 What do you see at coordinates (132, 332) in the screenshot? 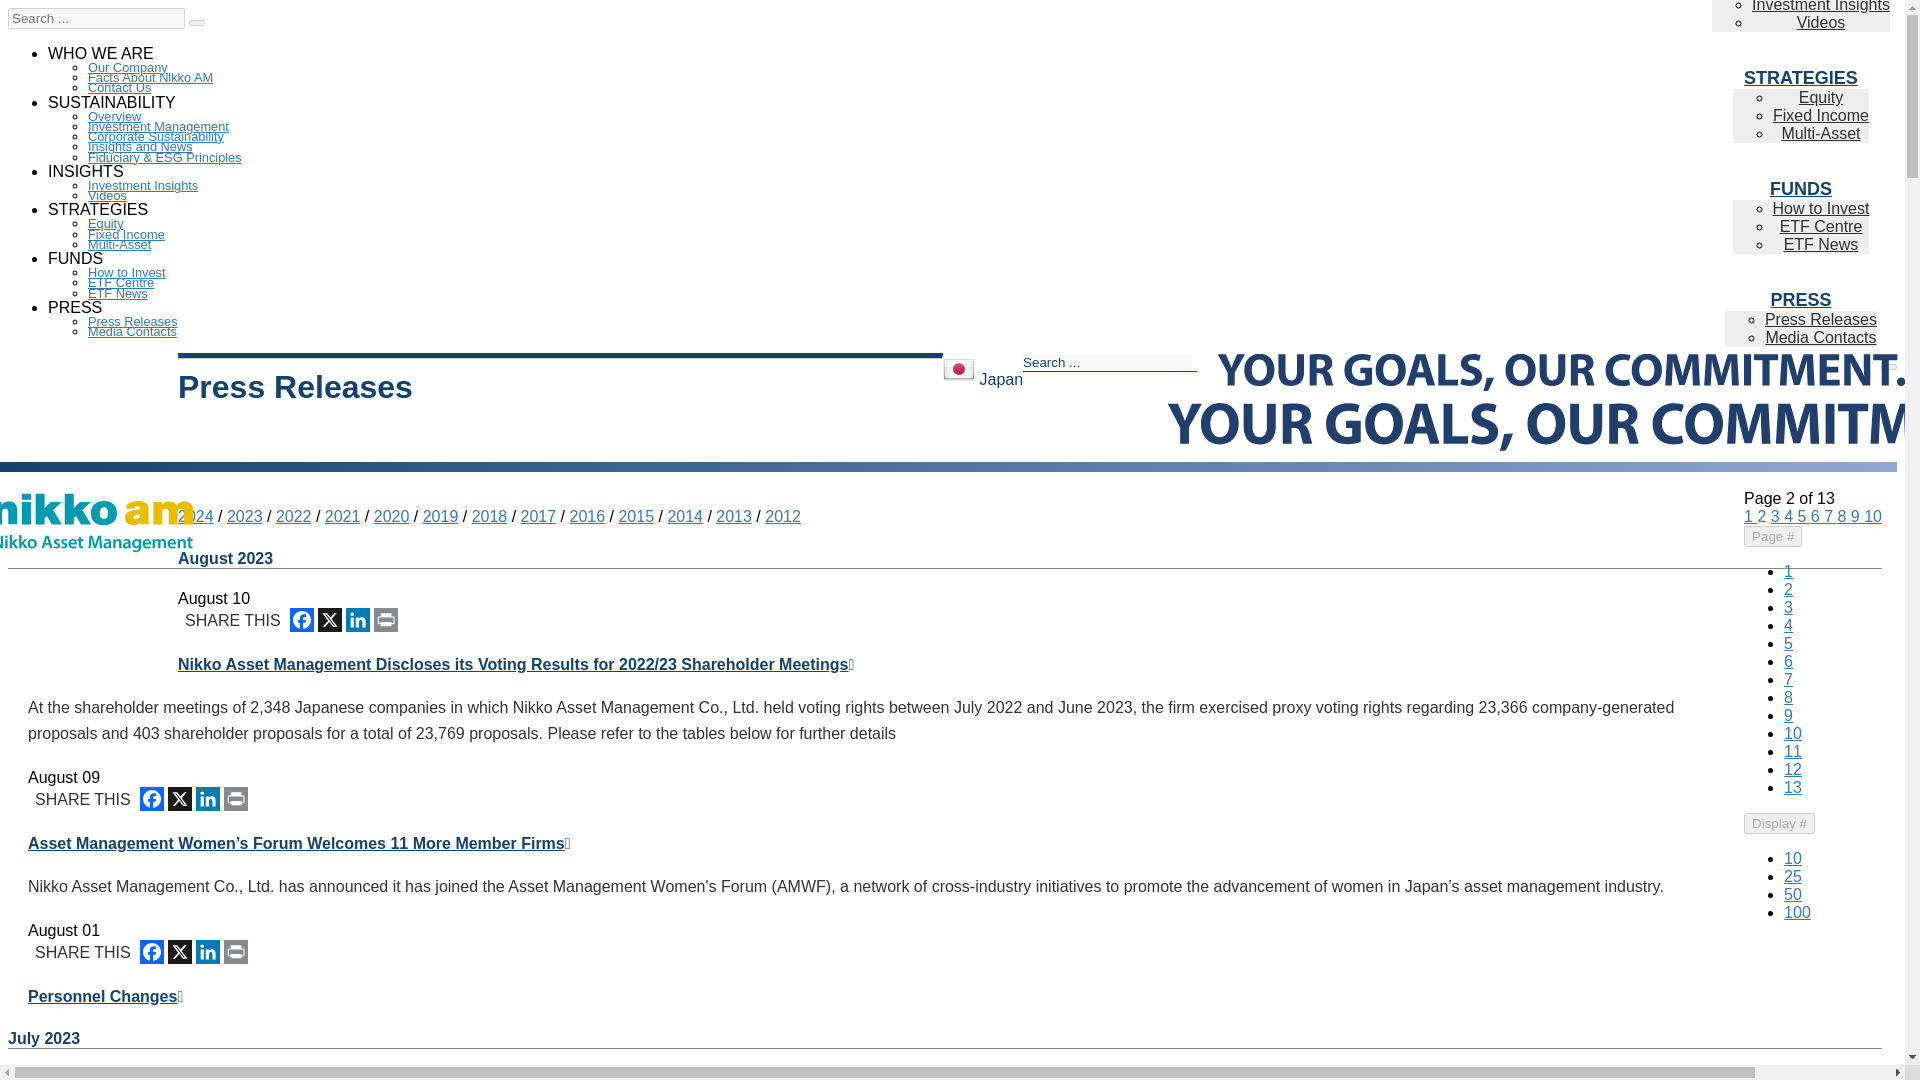
I see `Media Contacts` at bounding box center [132, 332].